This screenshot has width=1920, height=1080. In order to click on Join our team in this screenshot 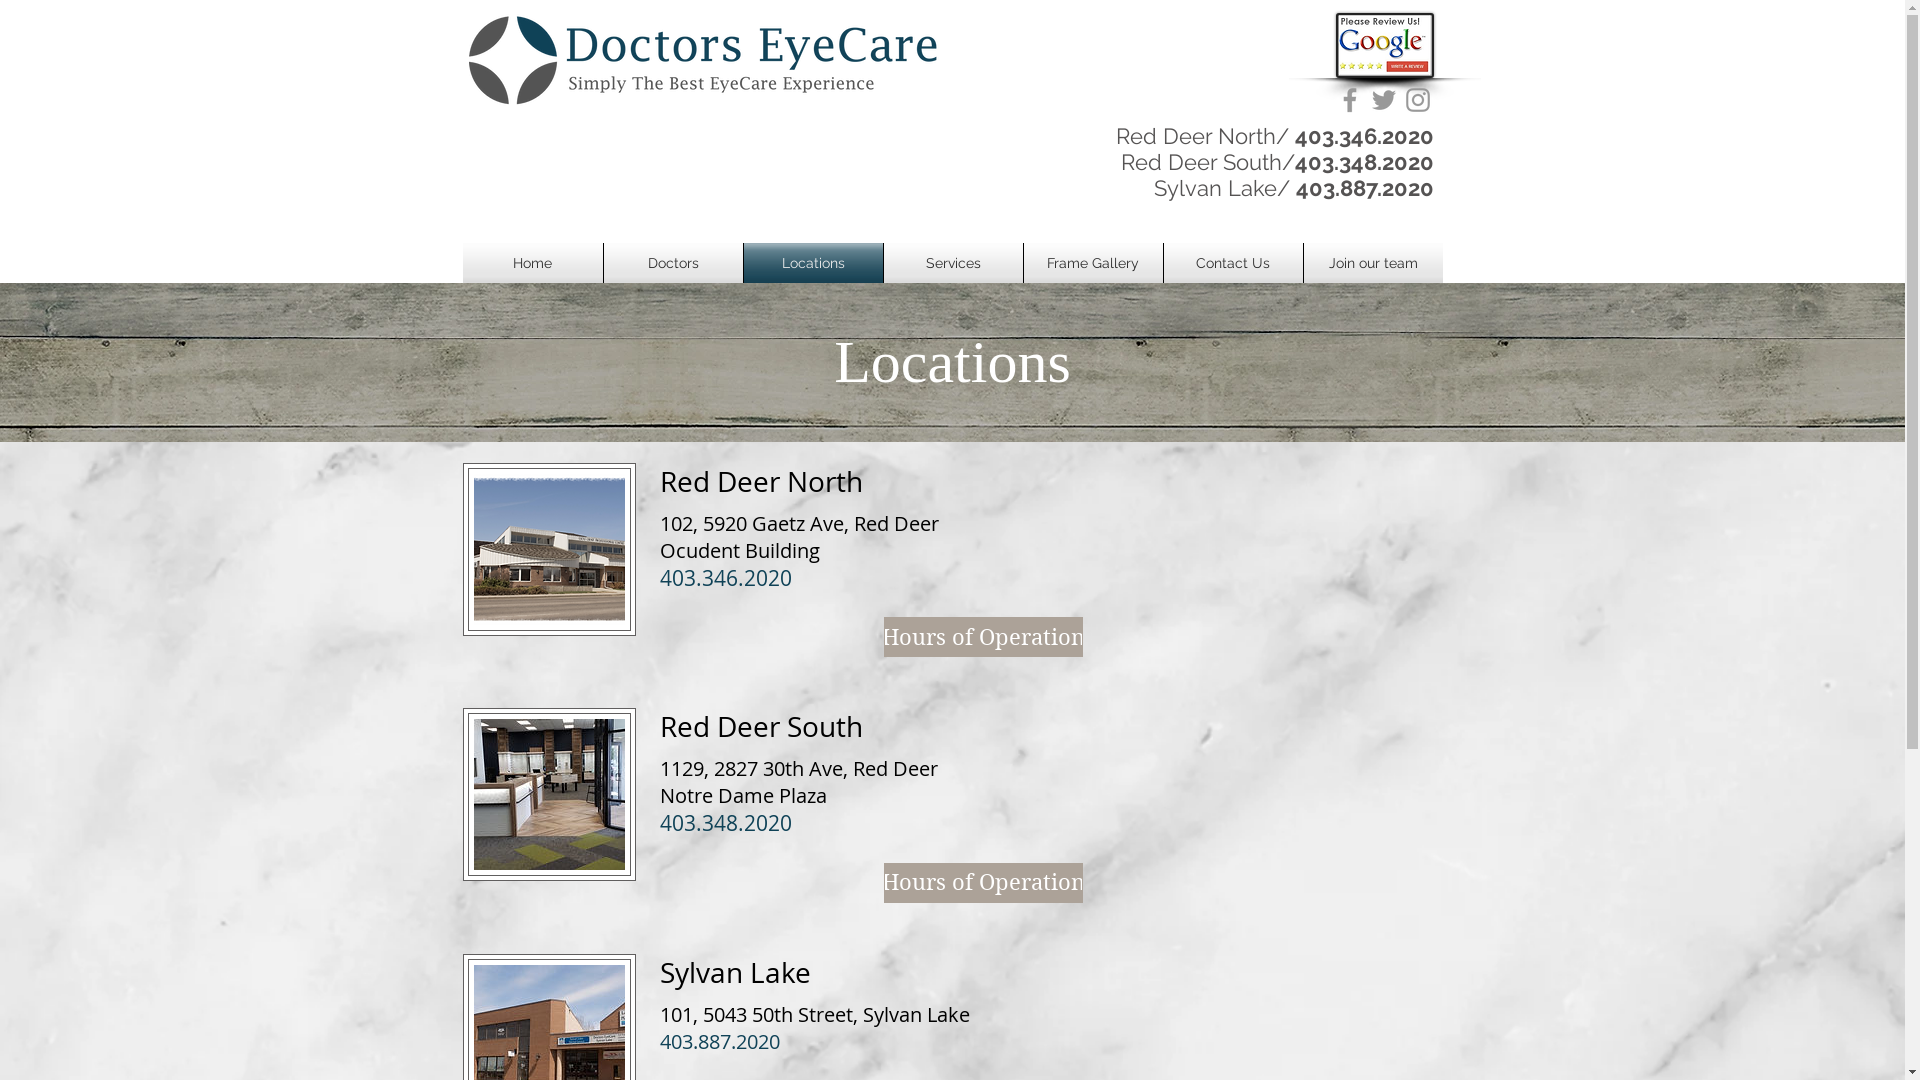, I will do `click(1374, 263)`.